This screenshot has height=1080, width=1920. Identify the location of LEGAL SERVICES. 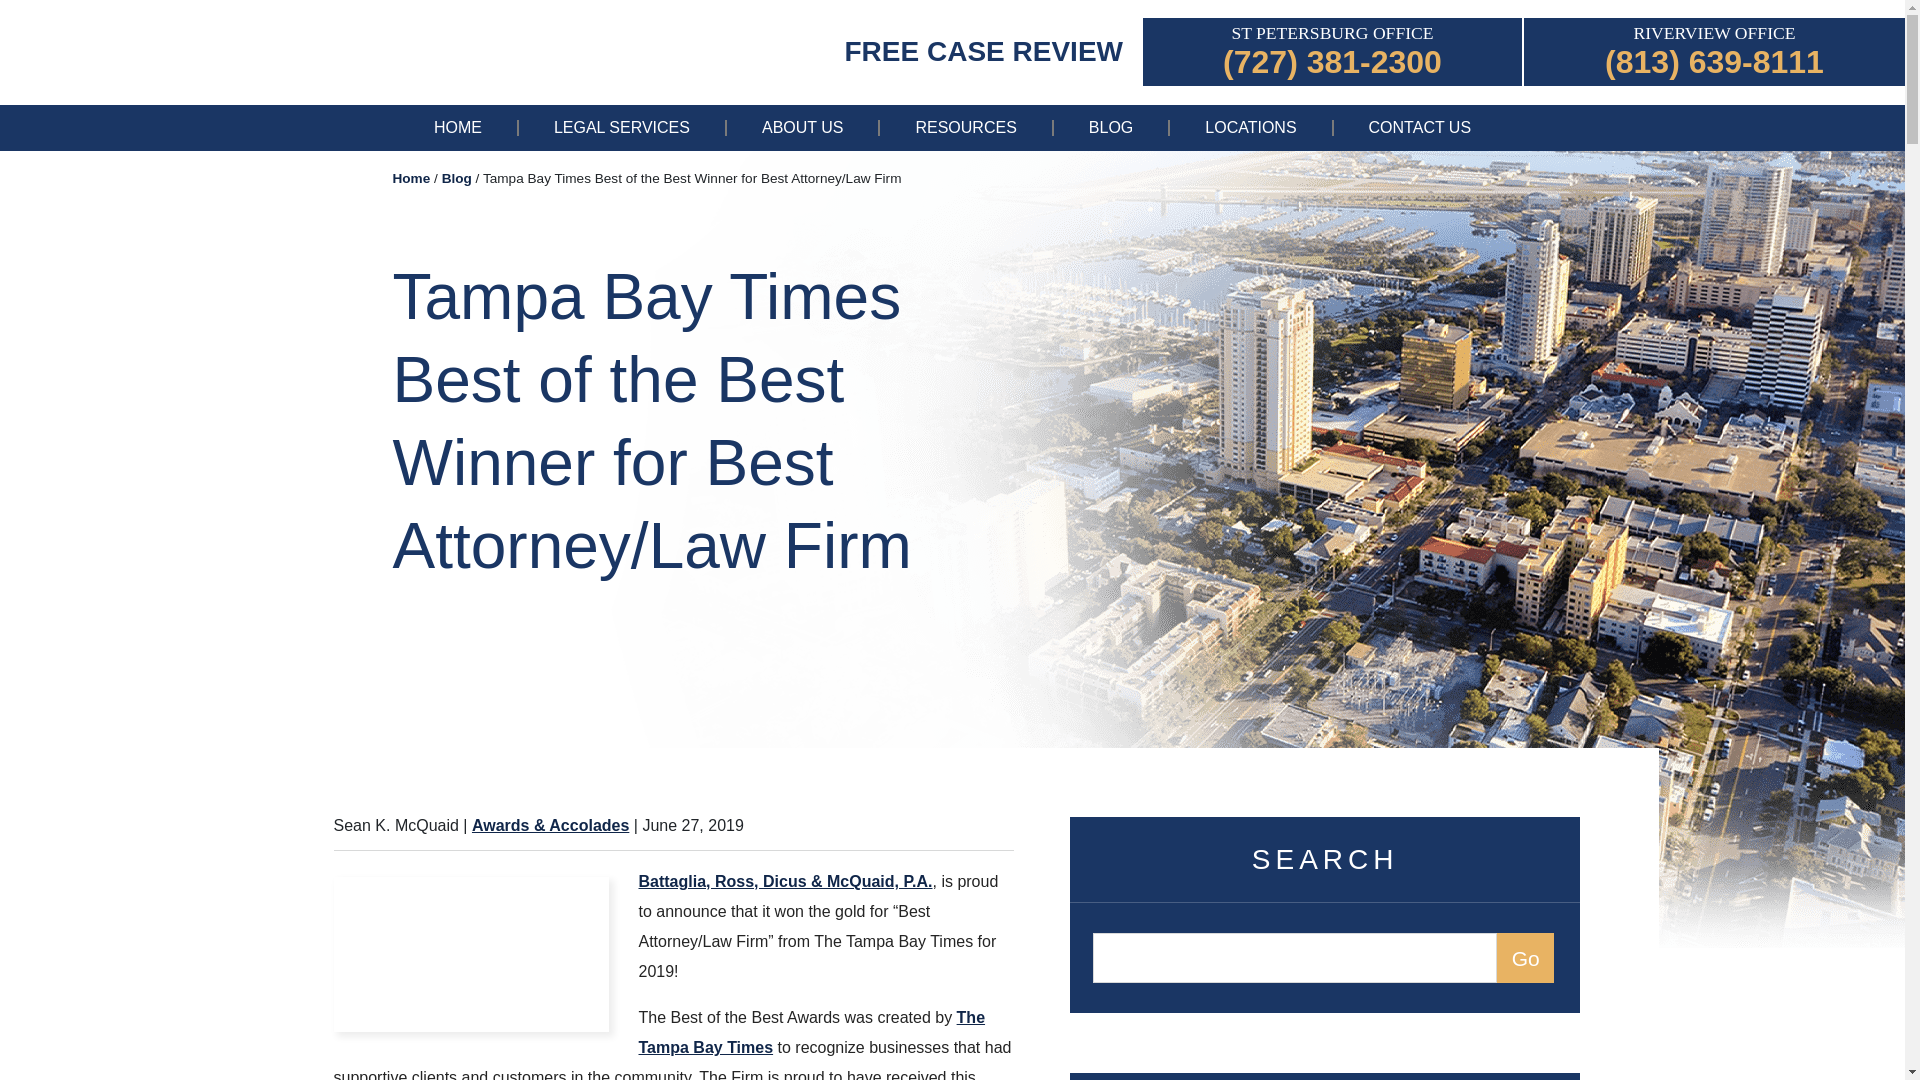
(622, 128).